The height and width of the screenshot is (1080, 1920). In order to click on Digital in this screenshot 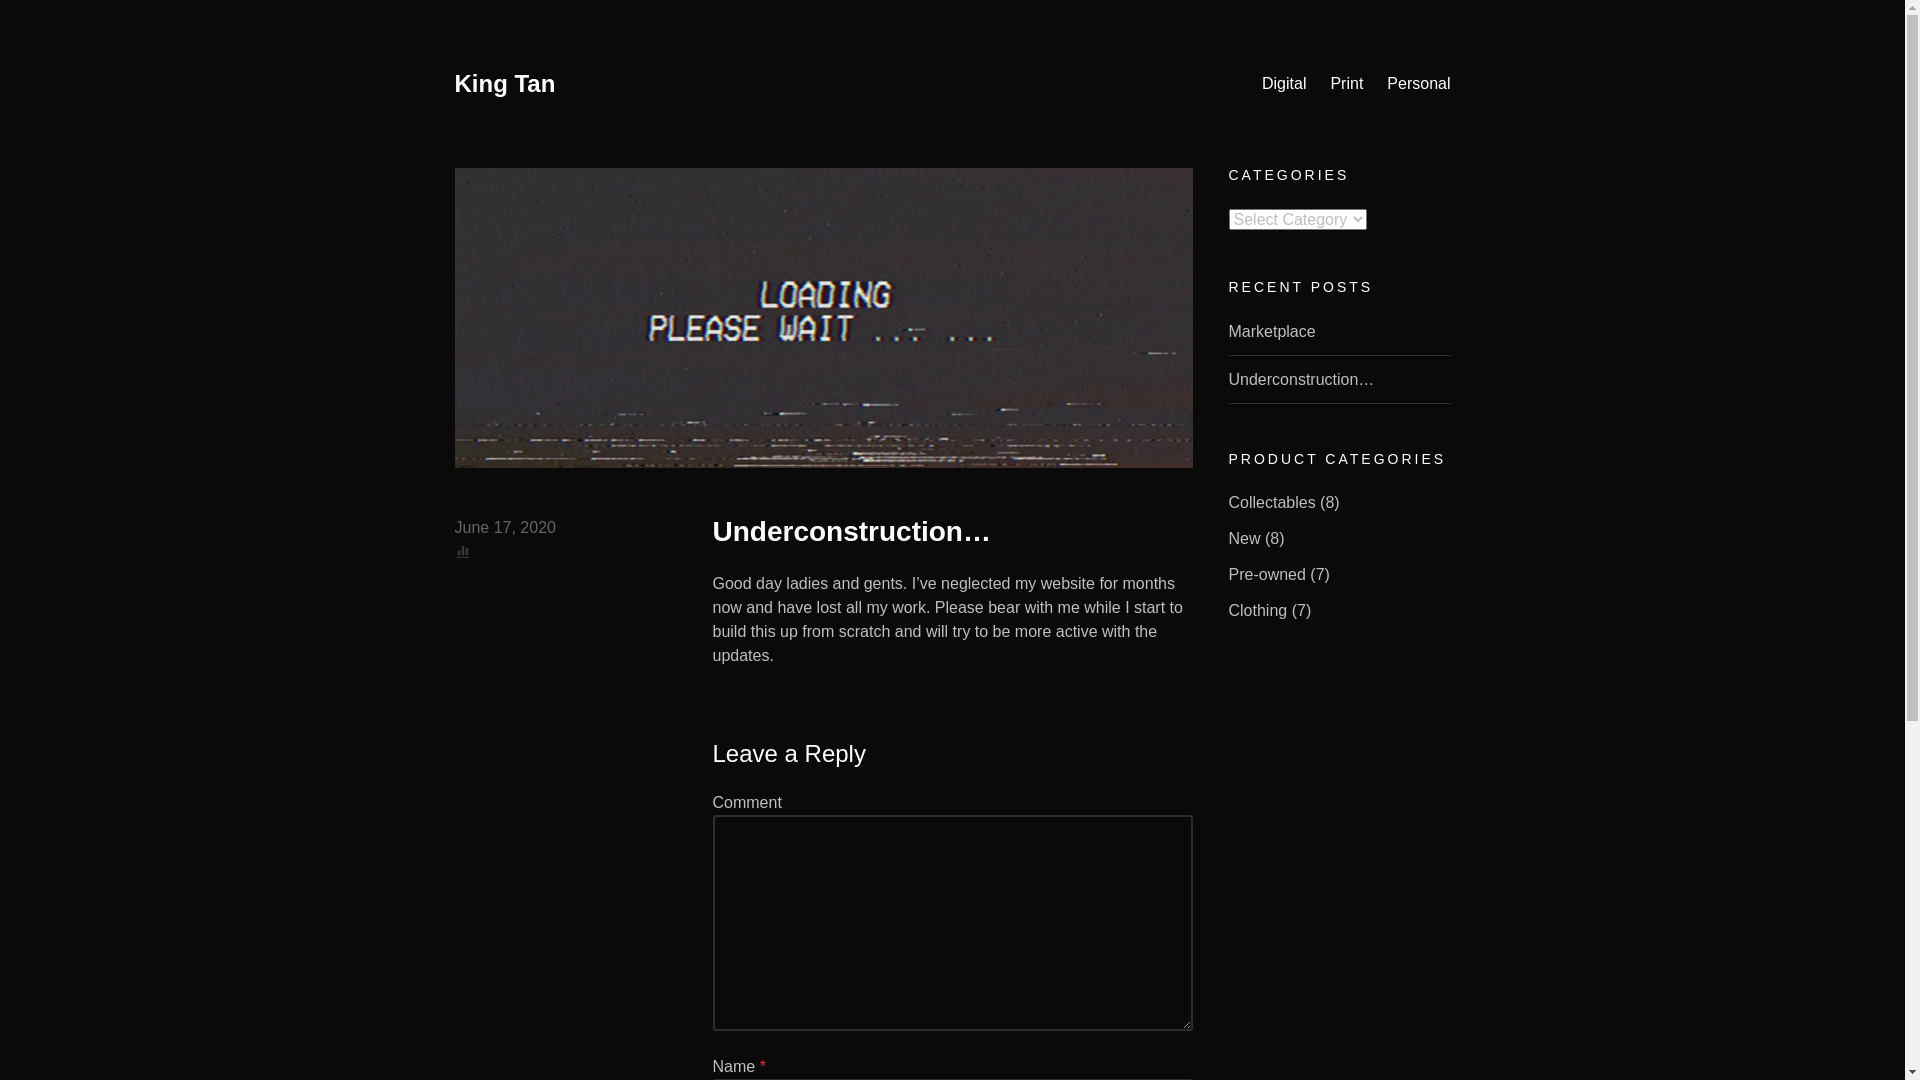, I will do `click(1284, 84)`.